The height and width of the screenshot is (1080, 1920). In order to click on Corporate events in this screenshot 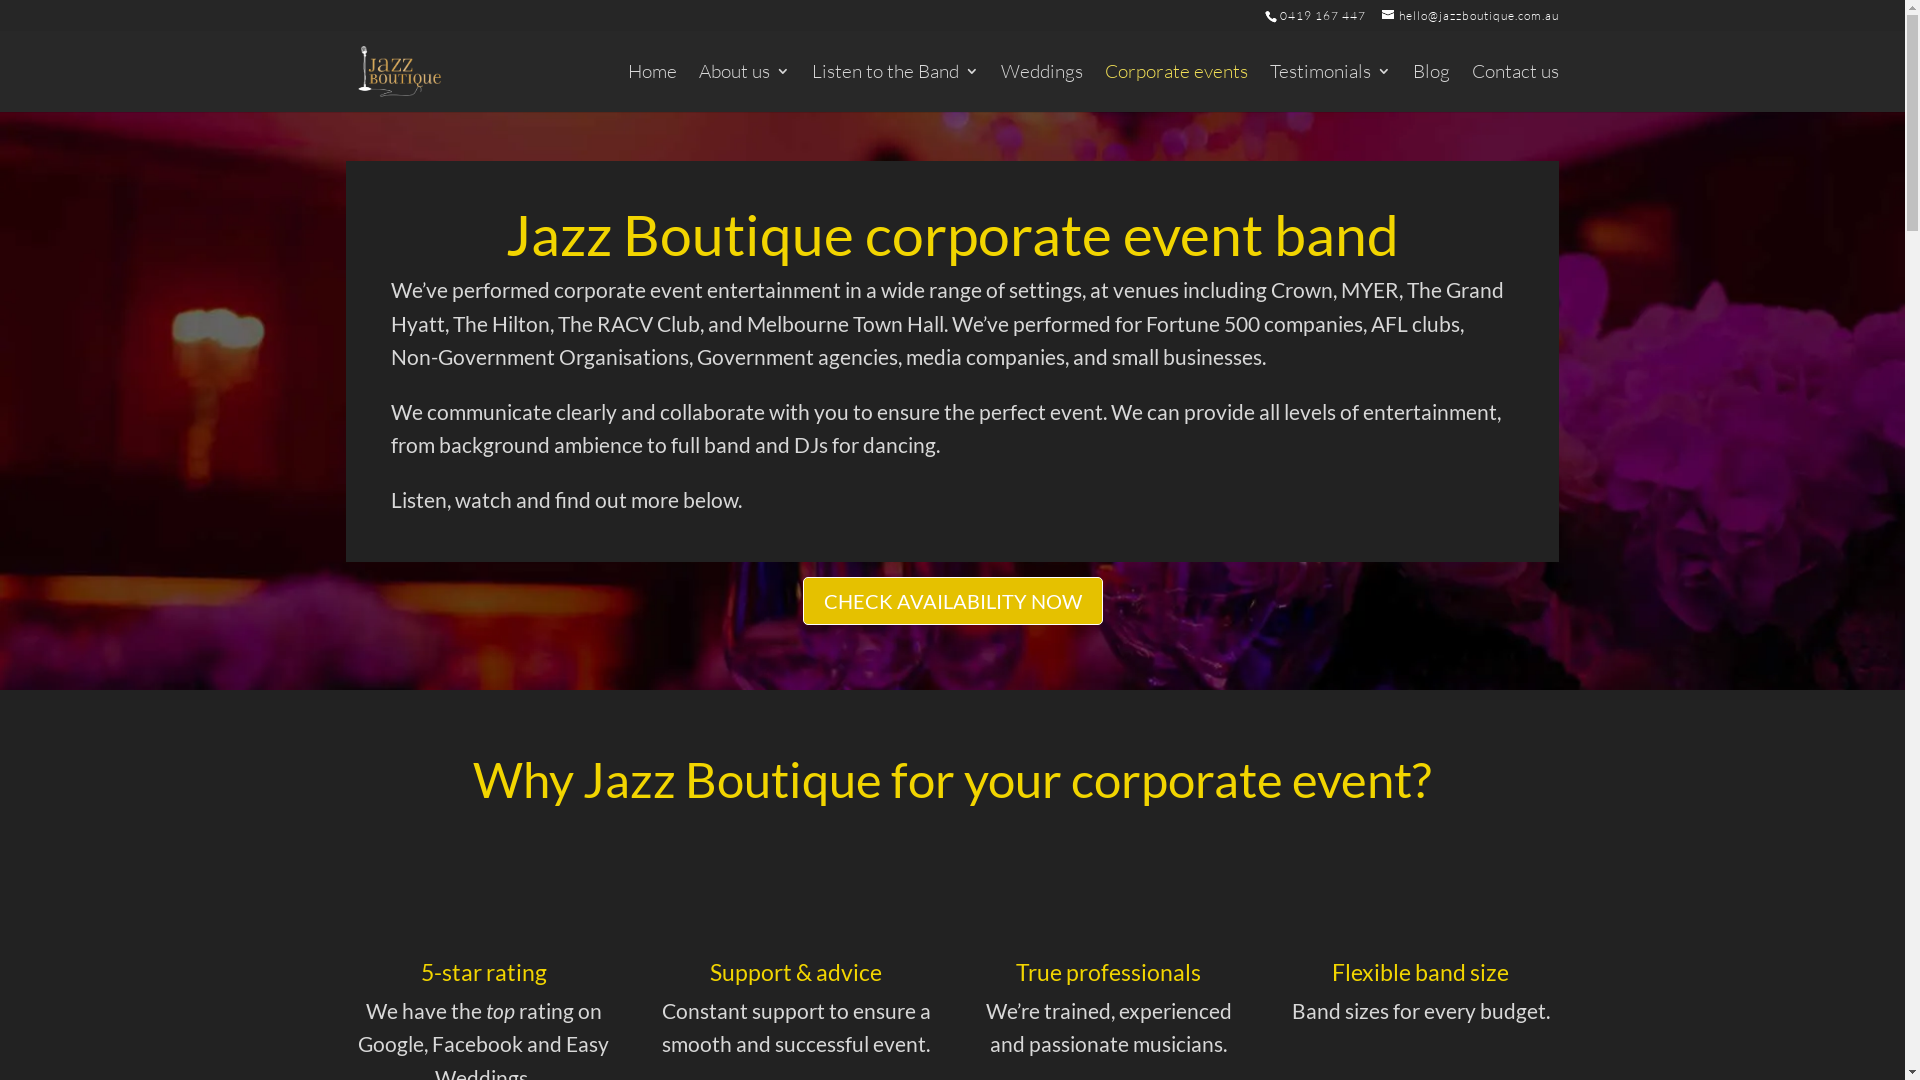, I will do `click(1176, 88)`.